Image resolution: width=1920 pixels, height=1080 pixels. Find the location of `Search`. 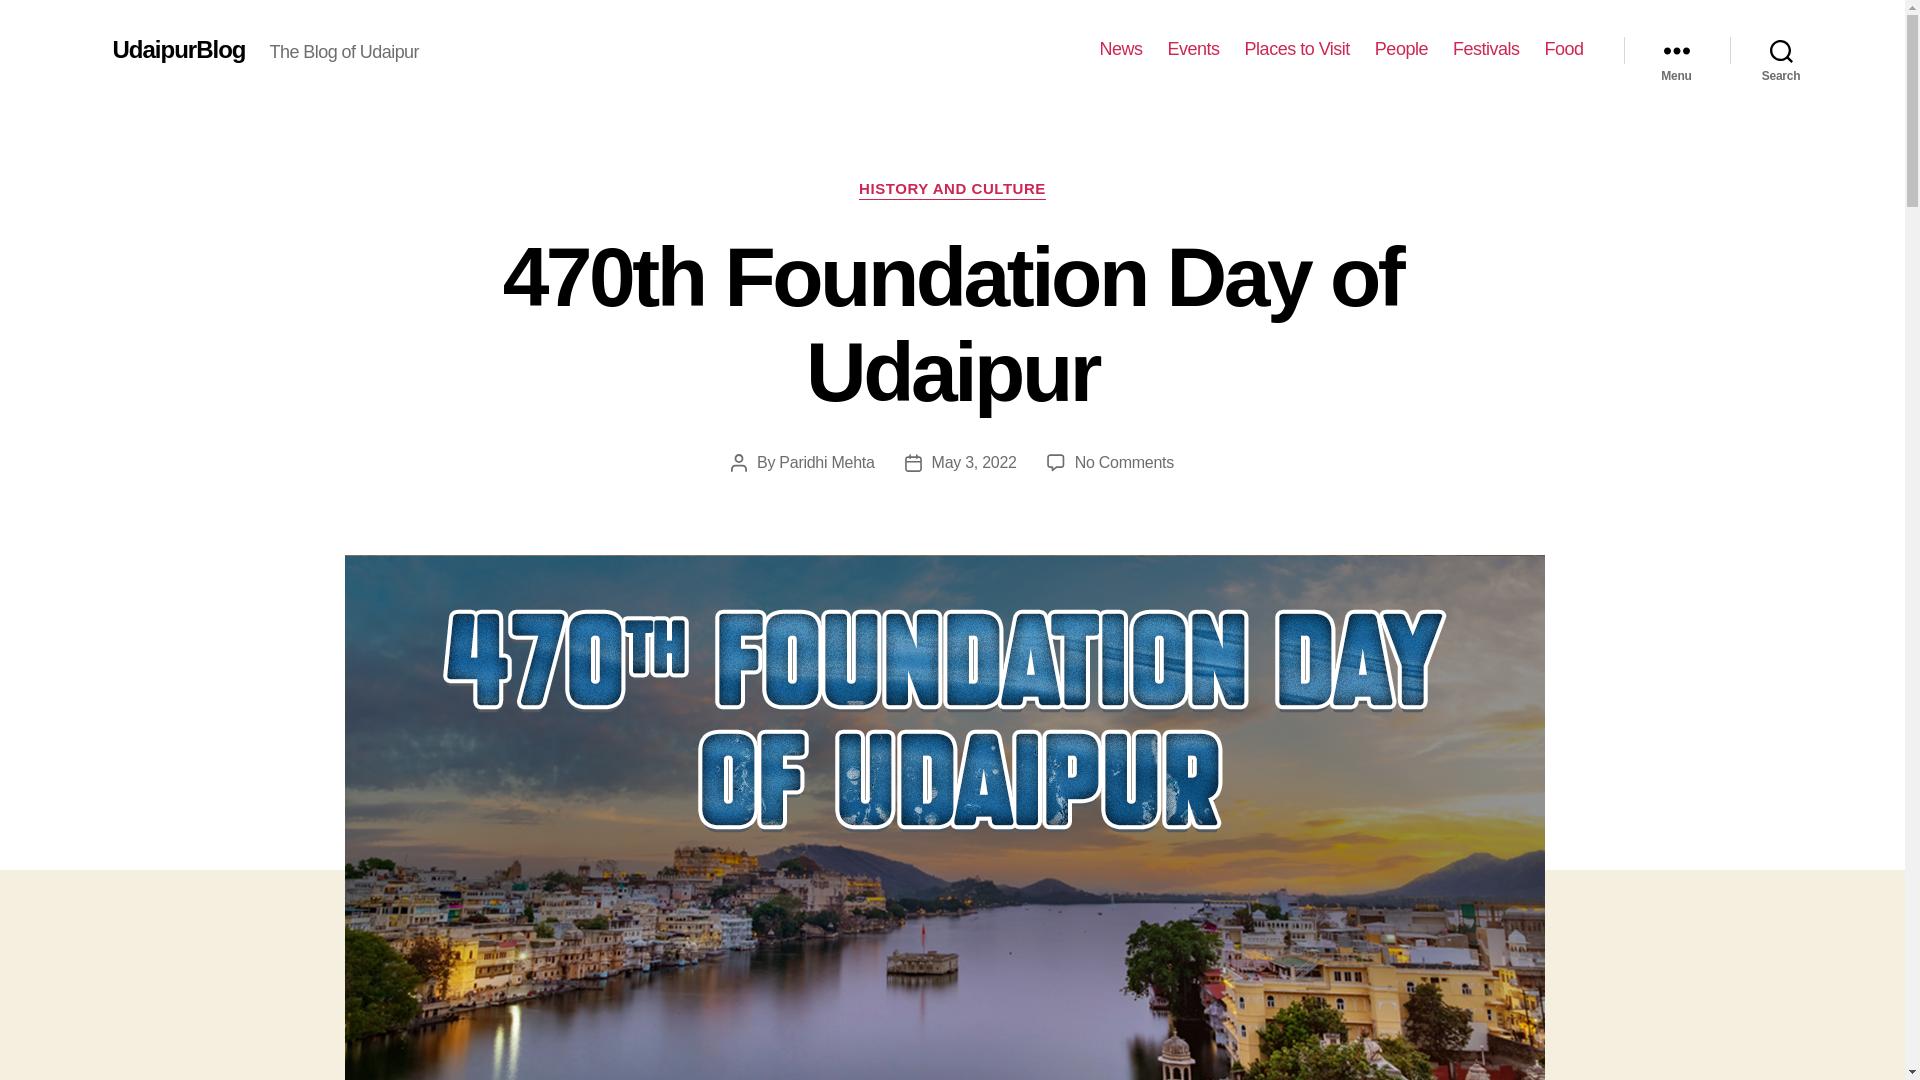

Search is located at coordinates (1486, 49).